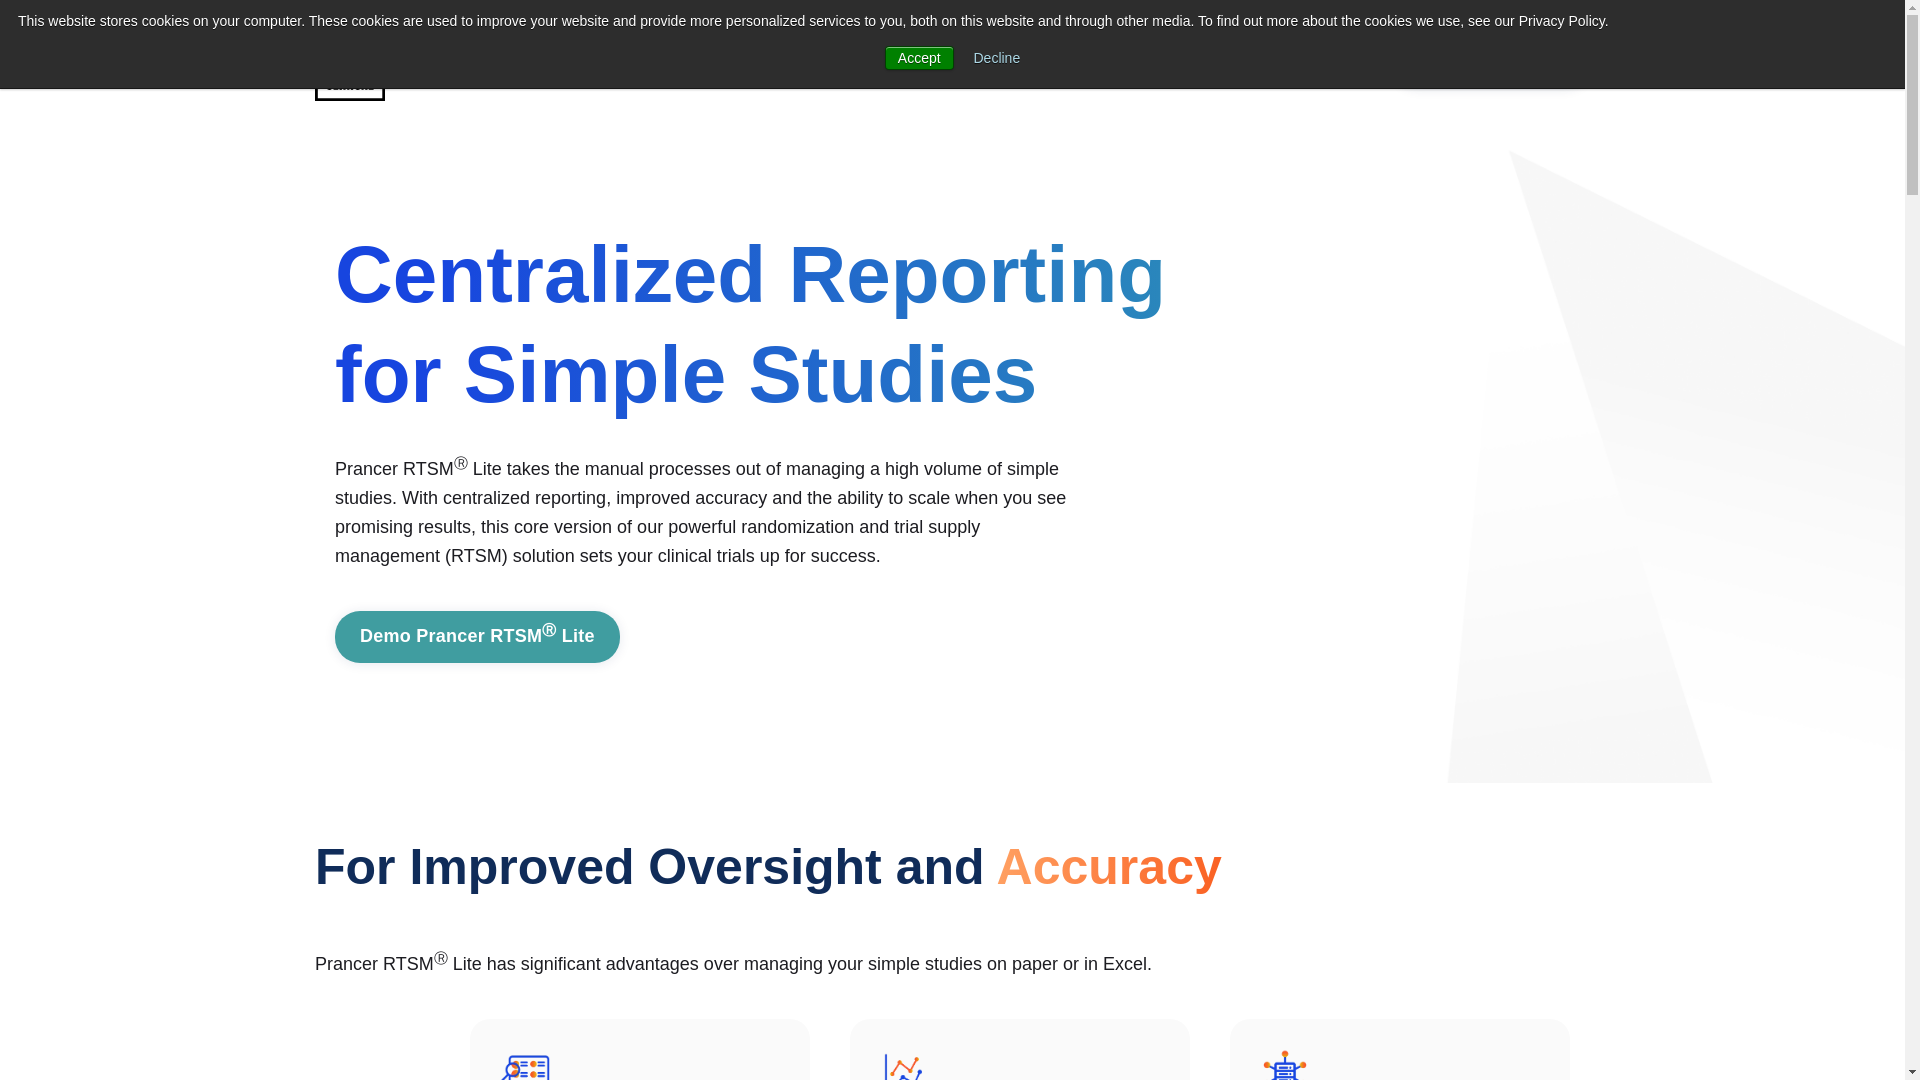 This screenshot has width=1920, height=1080. Describe the element at coordinates (997, 57) in the screenshot. I see `Decline` at that location.